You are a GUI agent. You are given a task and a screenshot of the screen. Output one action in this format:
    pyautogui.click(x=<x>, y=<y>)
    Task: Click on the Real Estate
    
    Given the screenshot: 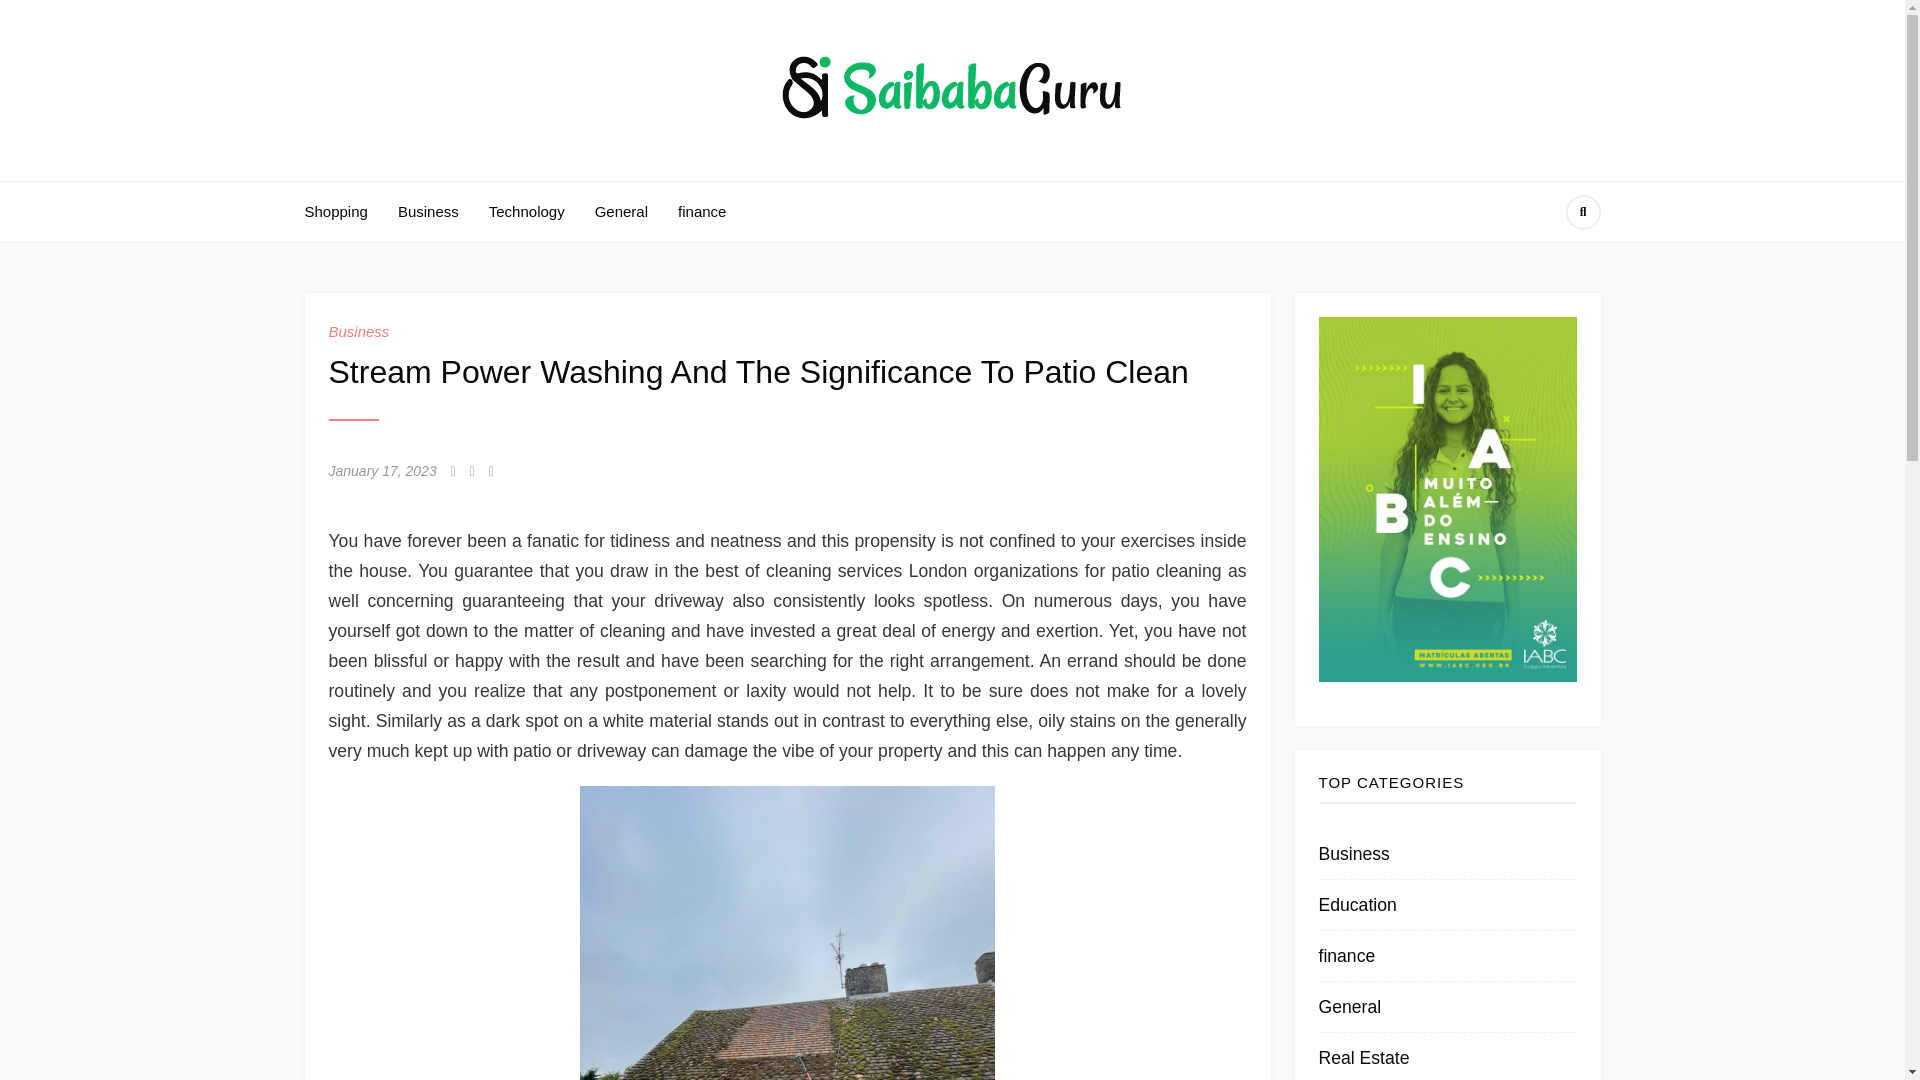 What is the action you would take?
    pyautogui.click(x=1363, y=1058)
    